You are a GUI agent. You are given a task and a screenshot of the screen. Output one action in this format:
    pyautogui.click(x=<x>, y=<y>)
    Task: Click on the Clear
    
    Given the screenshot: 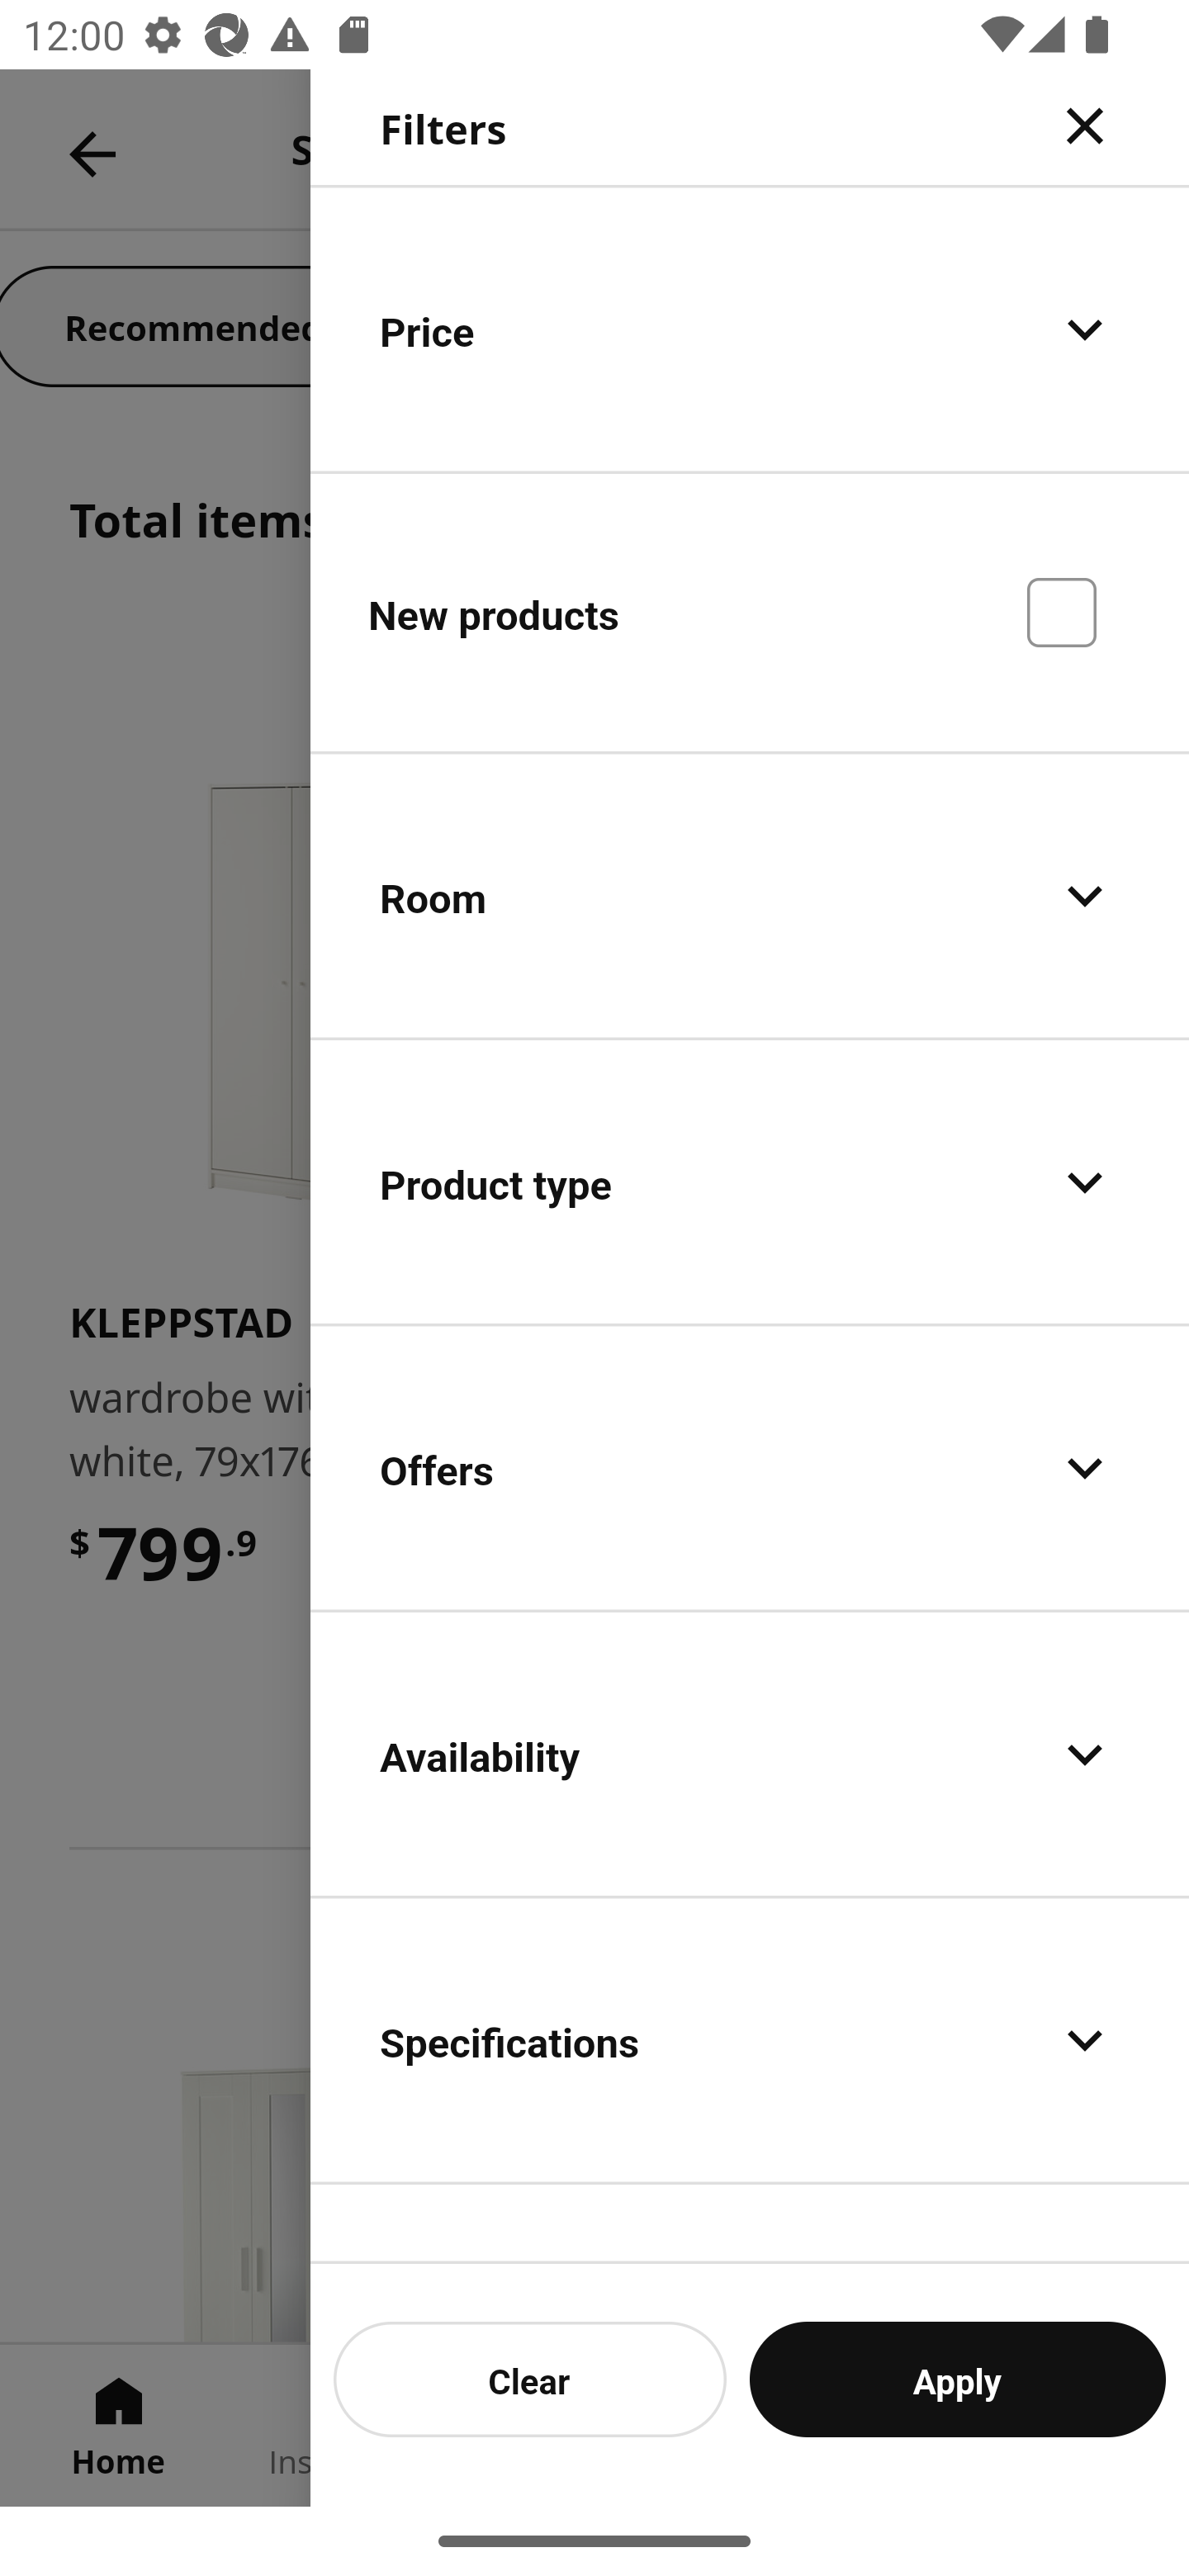 What is the action you would take?
    pyautogui.click(x=530, y=2379)
    